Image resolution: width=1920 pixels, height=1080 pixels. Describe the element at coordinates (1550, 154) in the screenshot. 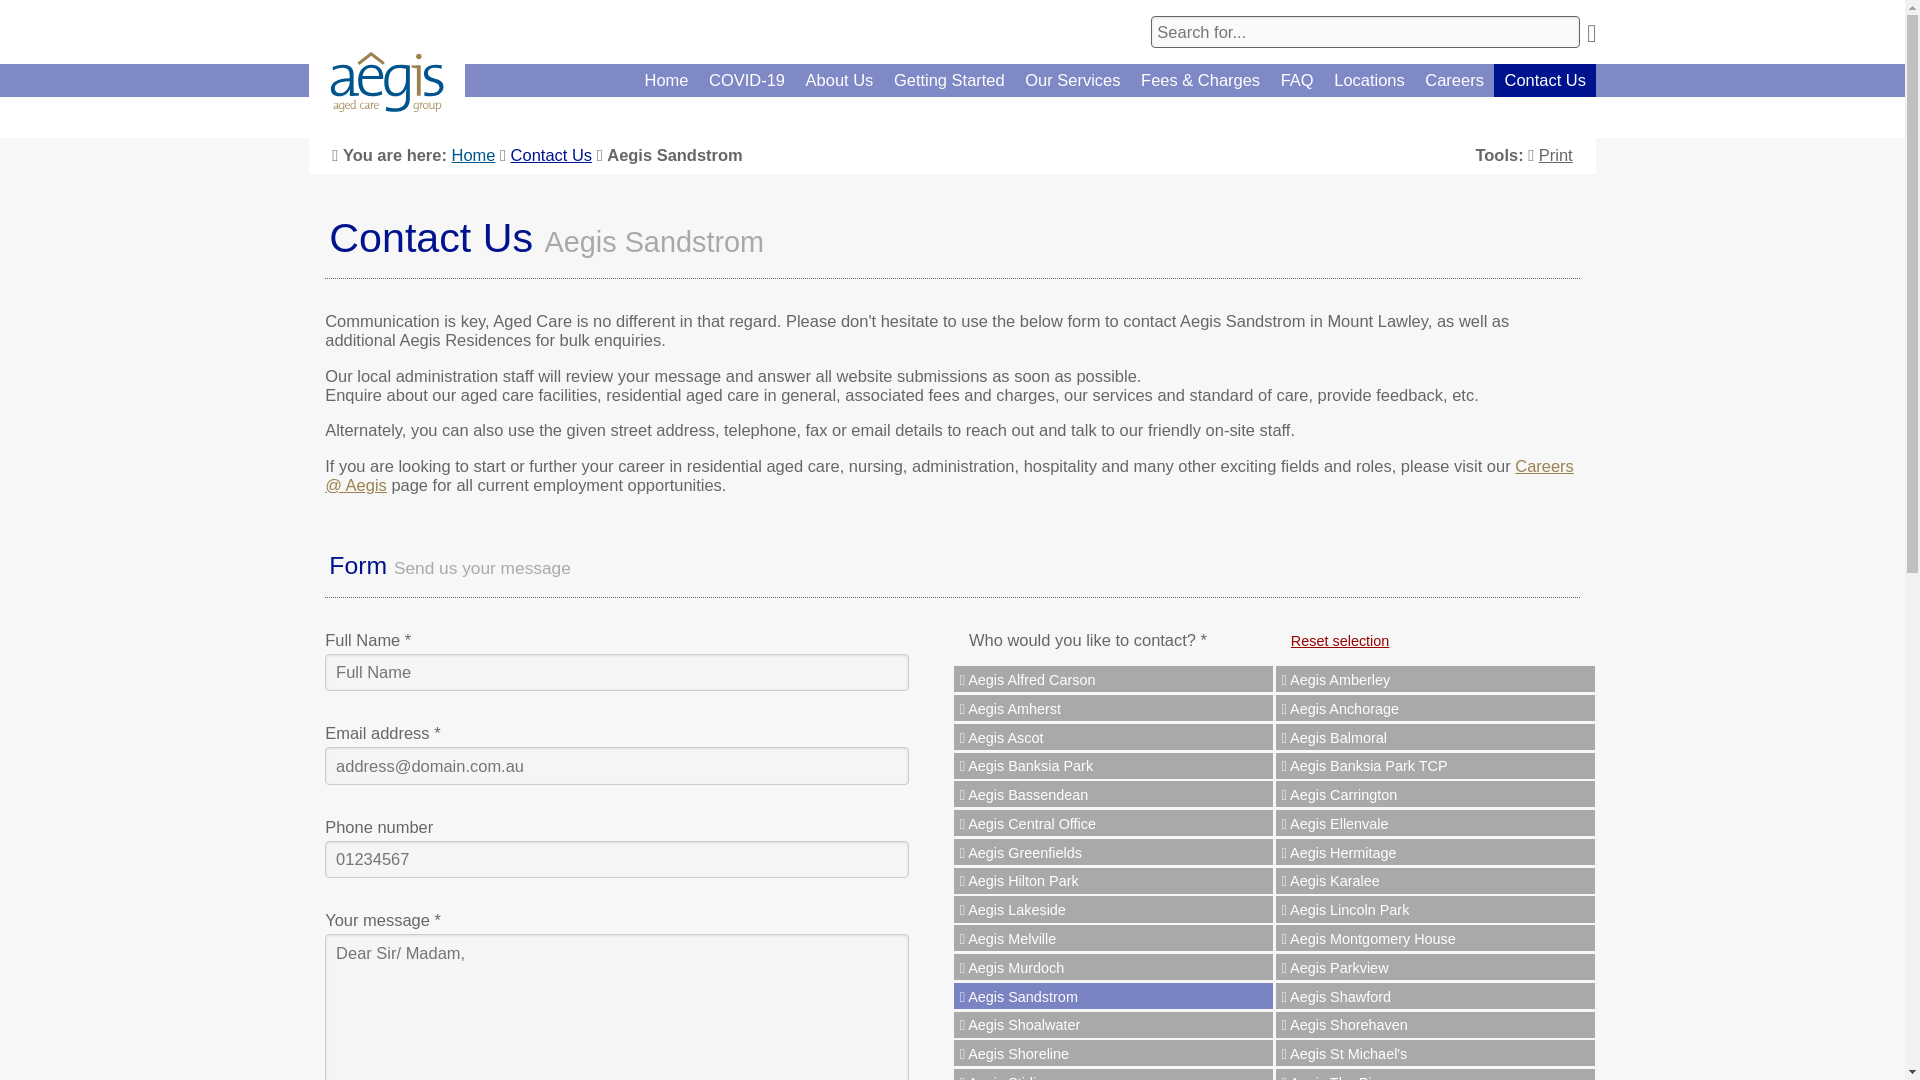

I see `Print` at that location.